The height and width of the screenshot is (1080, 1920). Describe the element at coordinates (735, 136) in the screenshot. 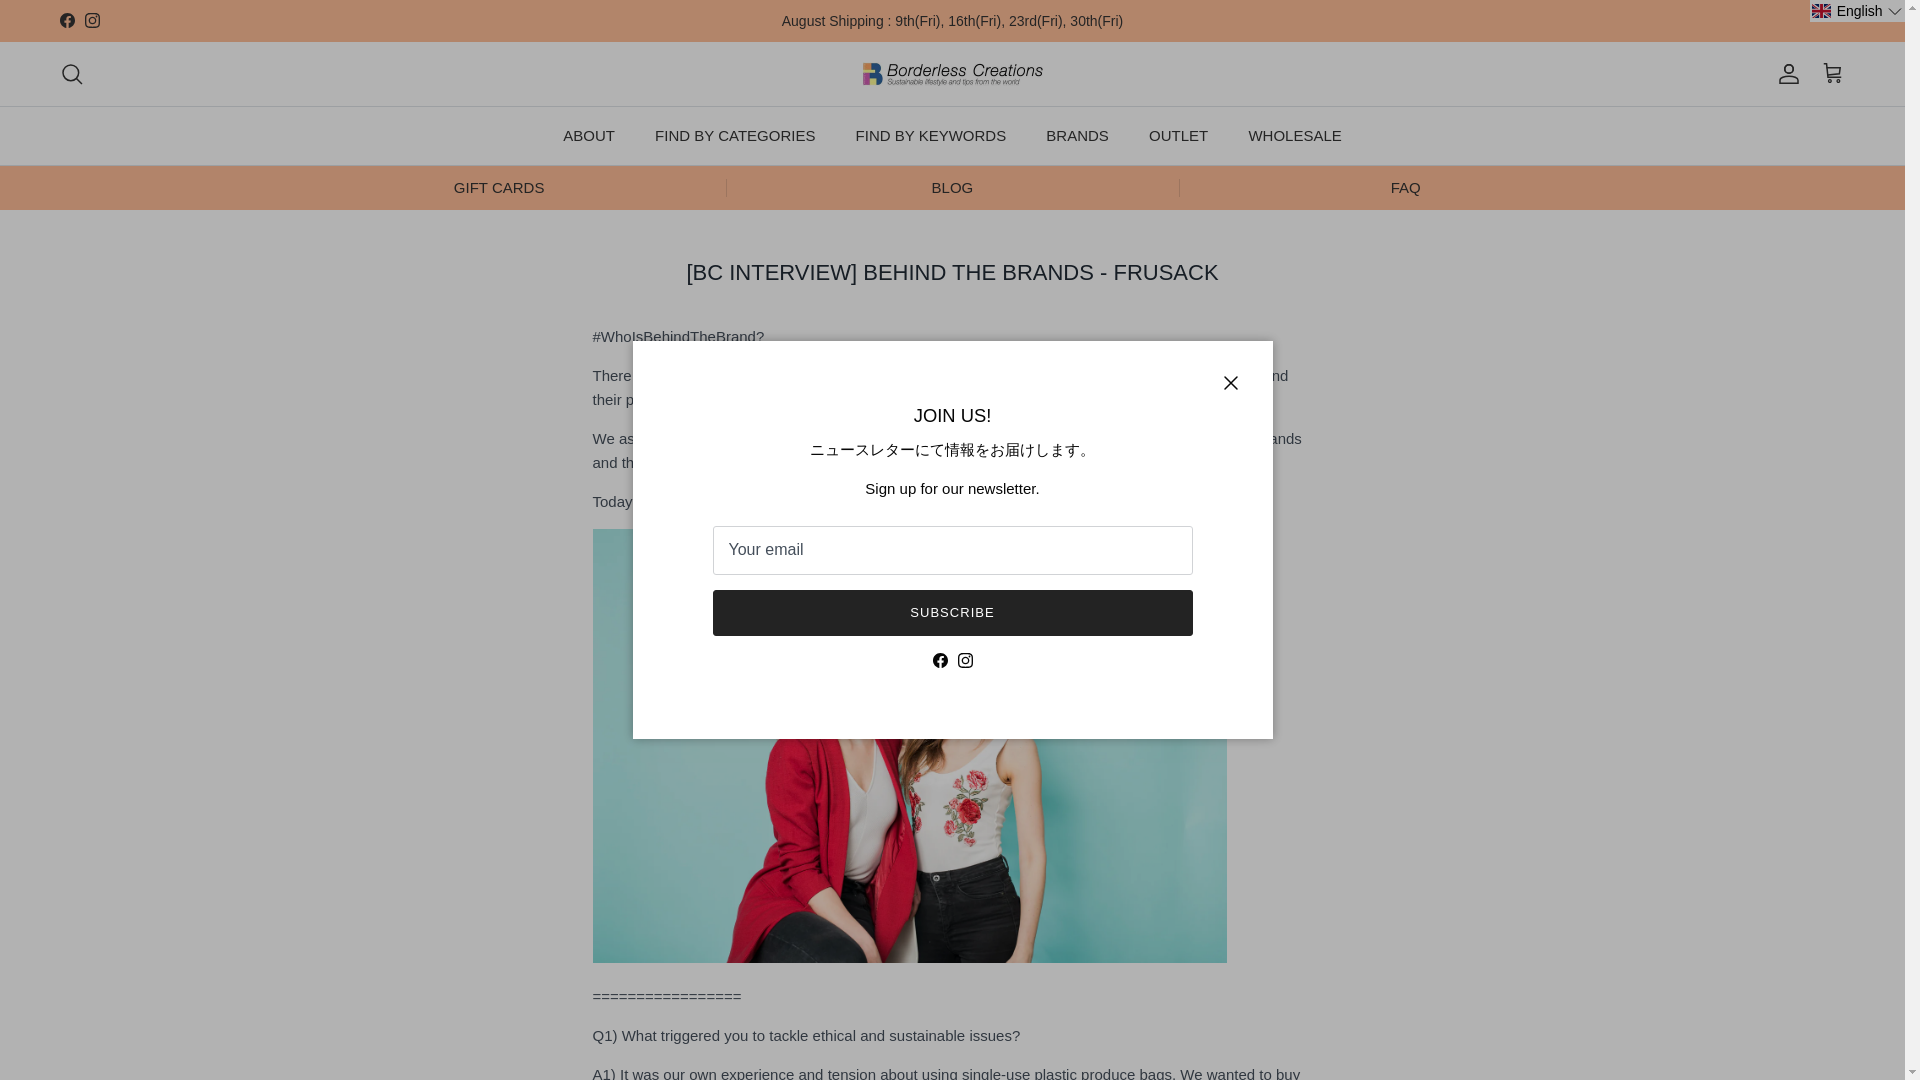

I see `FIND BY CATEGORIES` at that location.